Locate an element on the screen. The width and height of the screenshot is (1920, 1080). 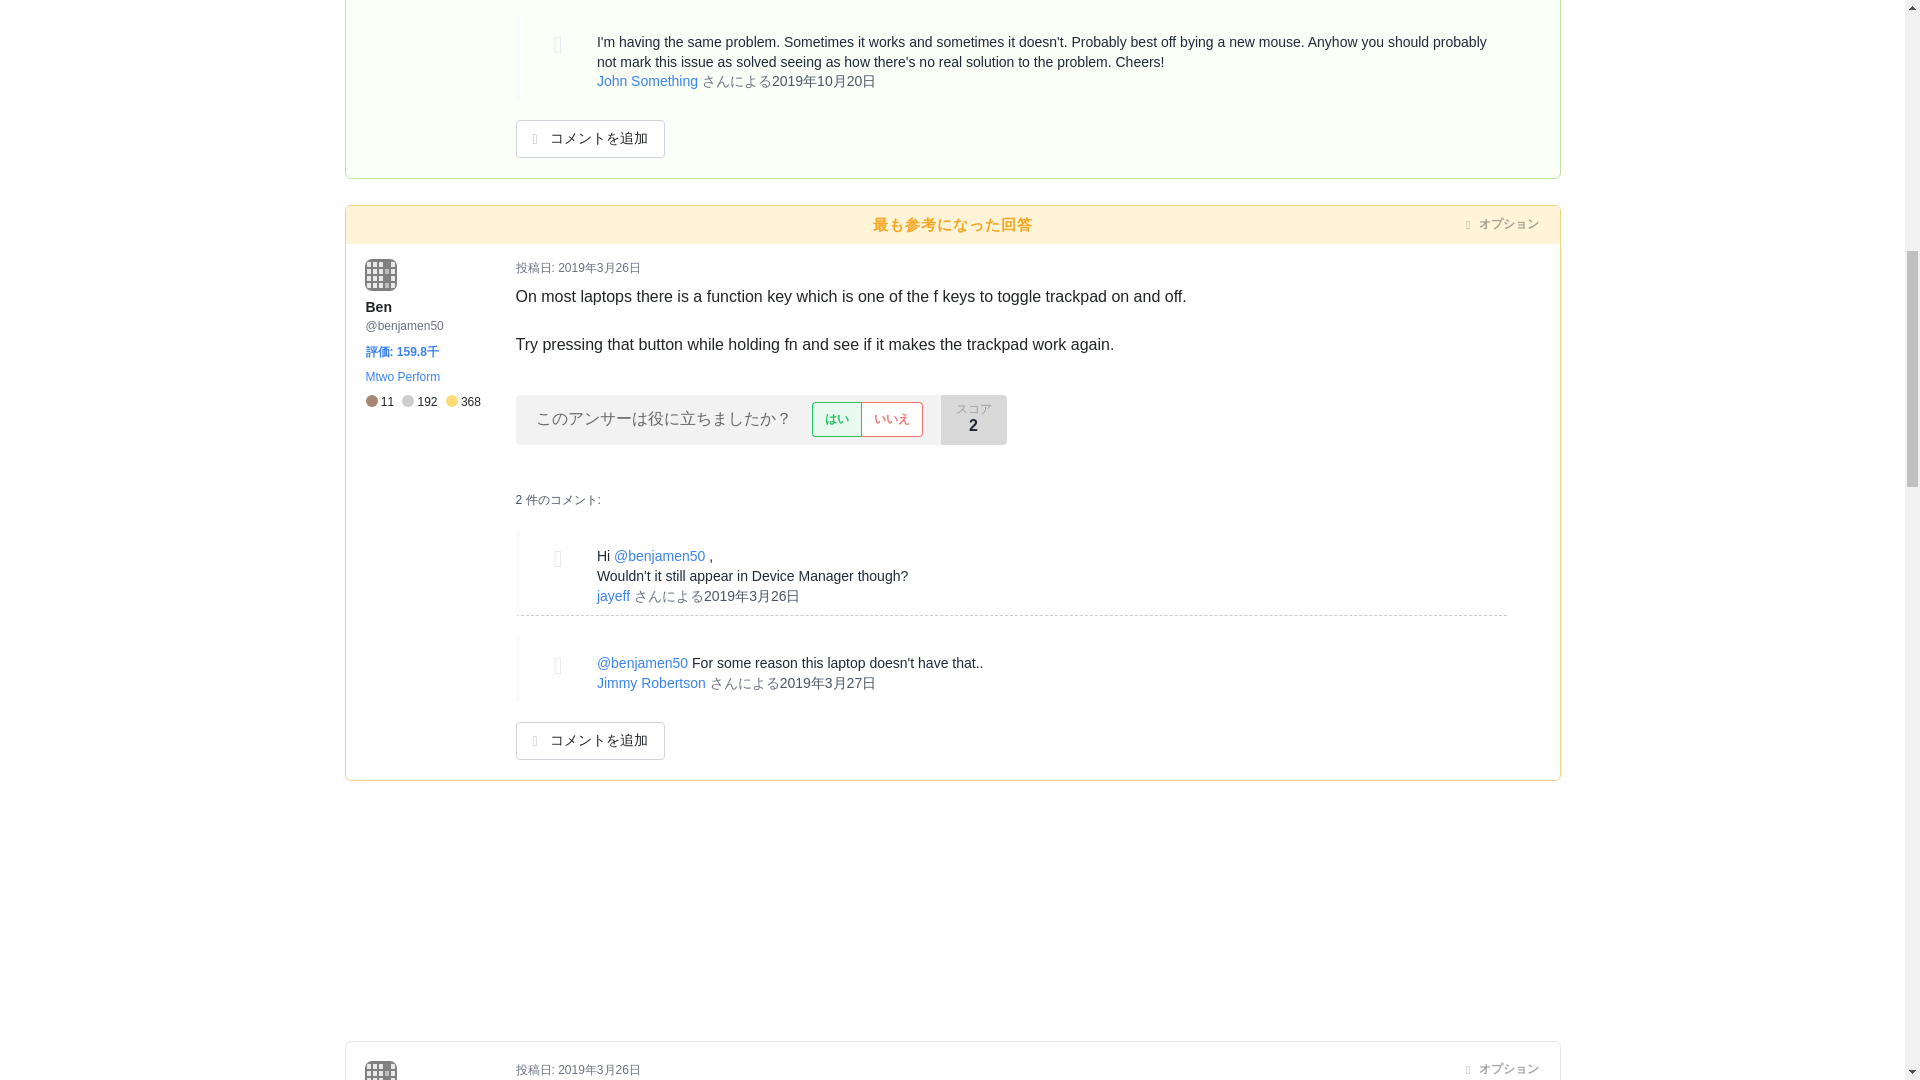
Tue, 26 Mar 2019 21:27:26 -0700 is located at coordinates (600, 1069).